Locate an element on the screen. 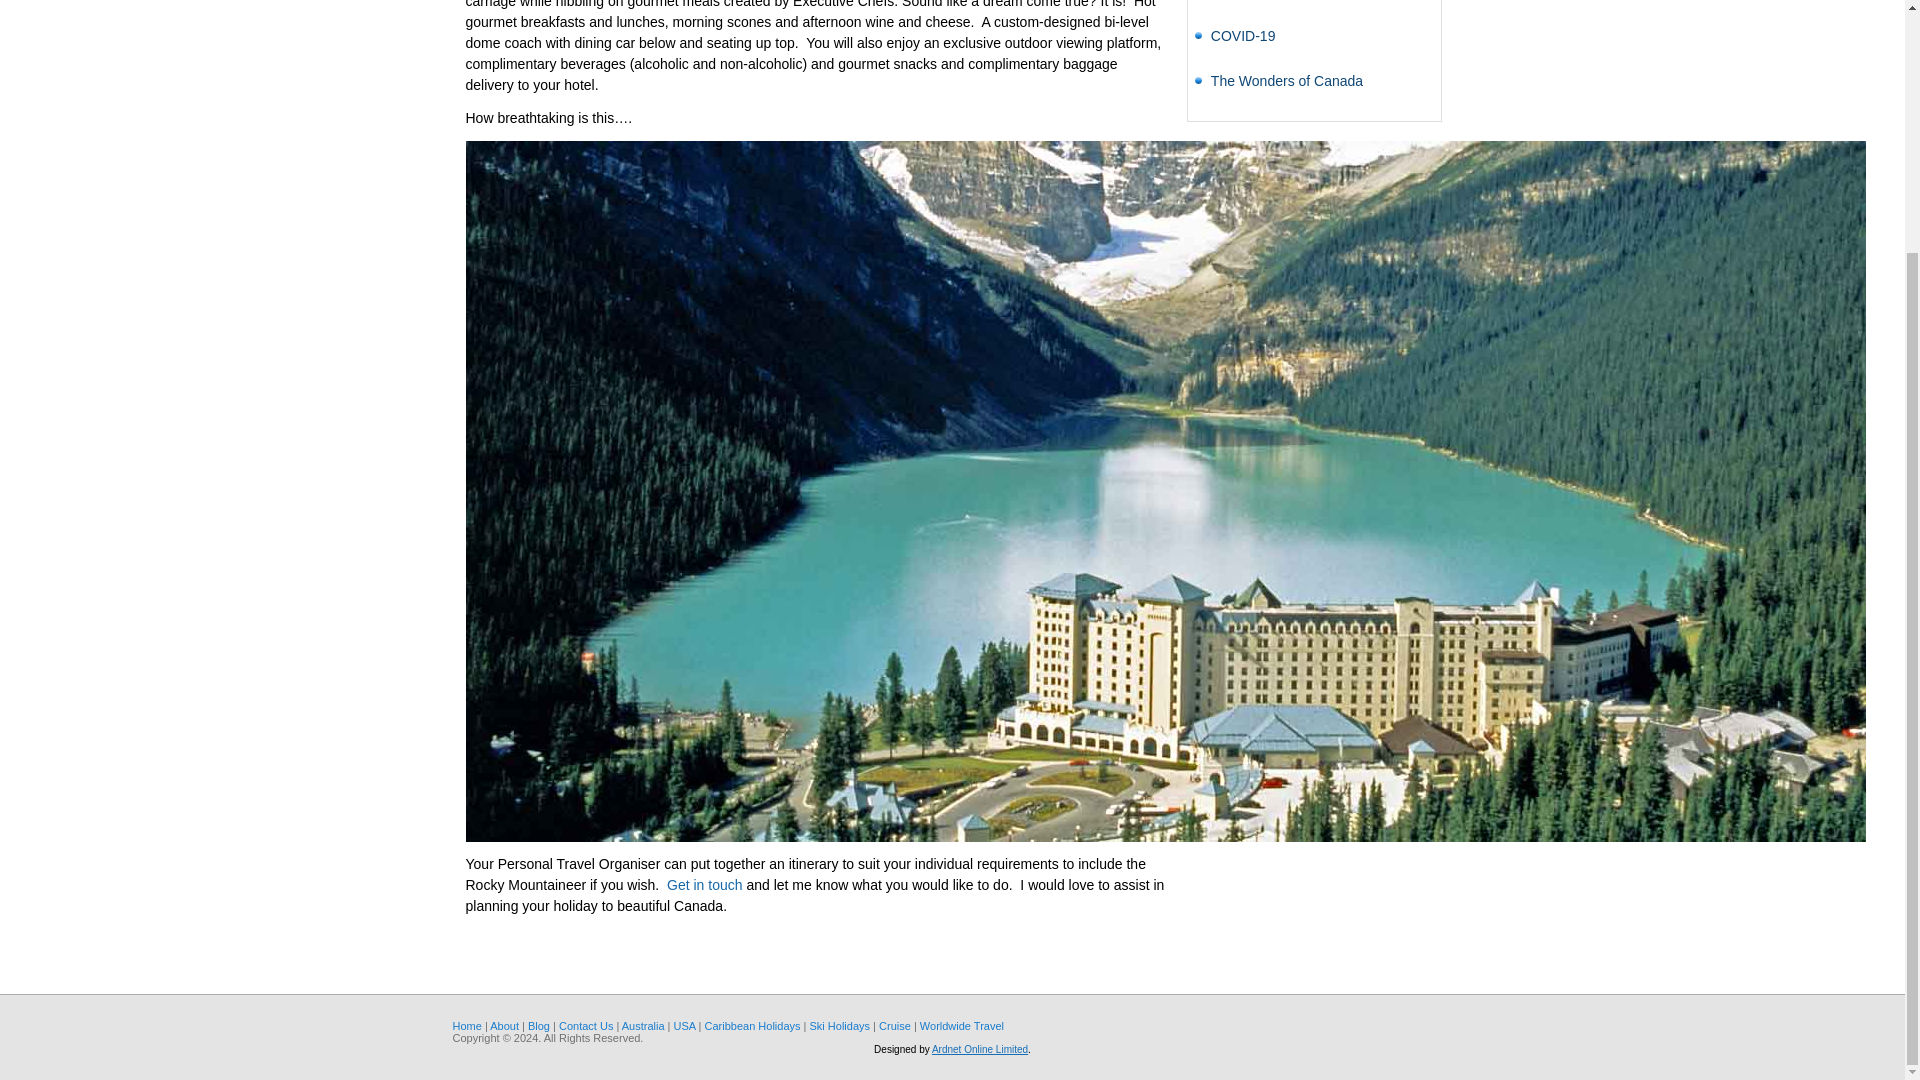 The width and height of the screenshot is (1920, 1080). The Wonders of Canada is located at coordinates (1287, 80).